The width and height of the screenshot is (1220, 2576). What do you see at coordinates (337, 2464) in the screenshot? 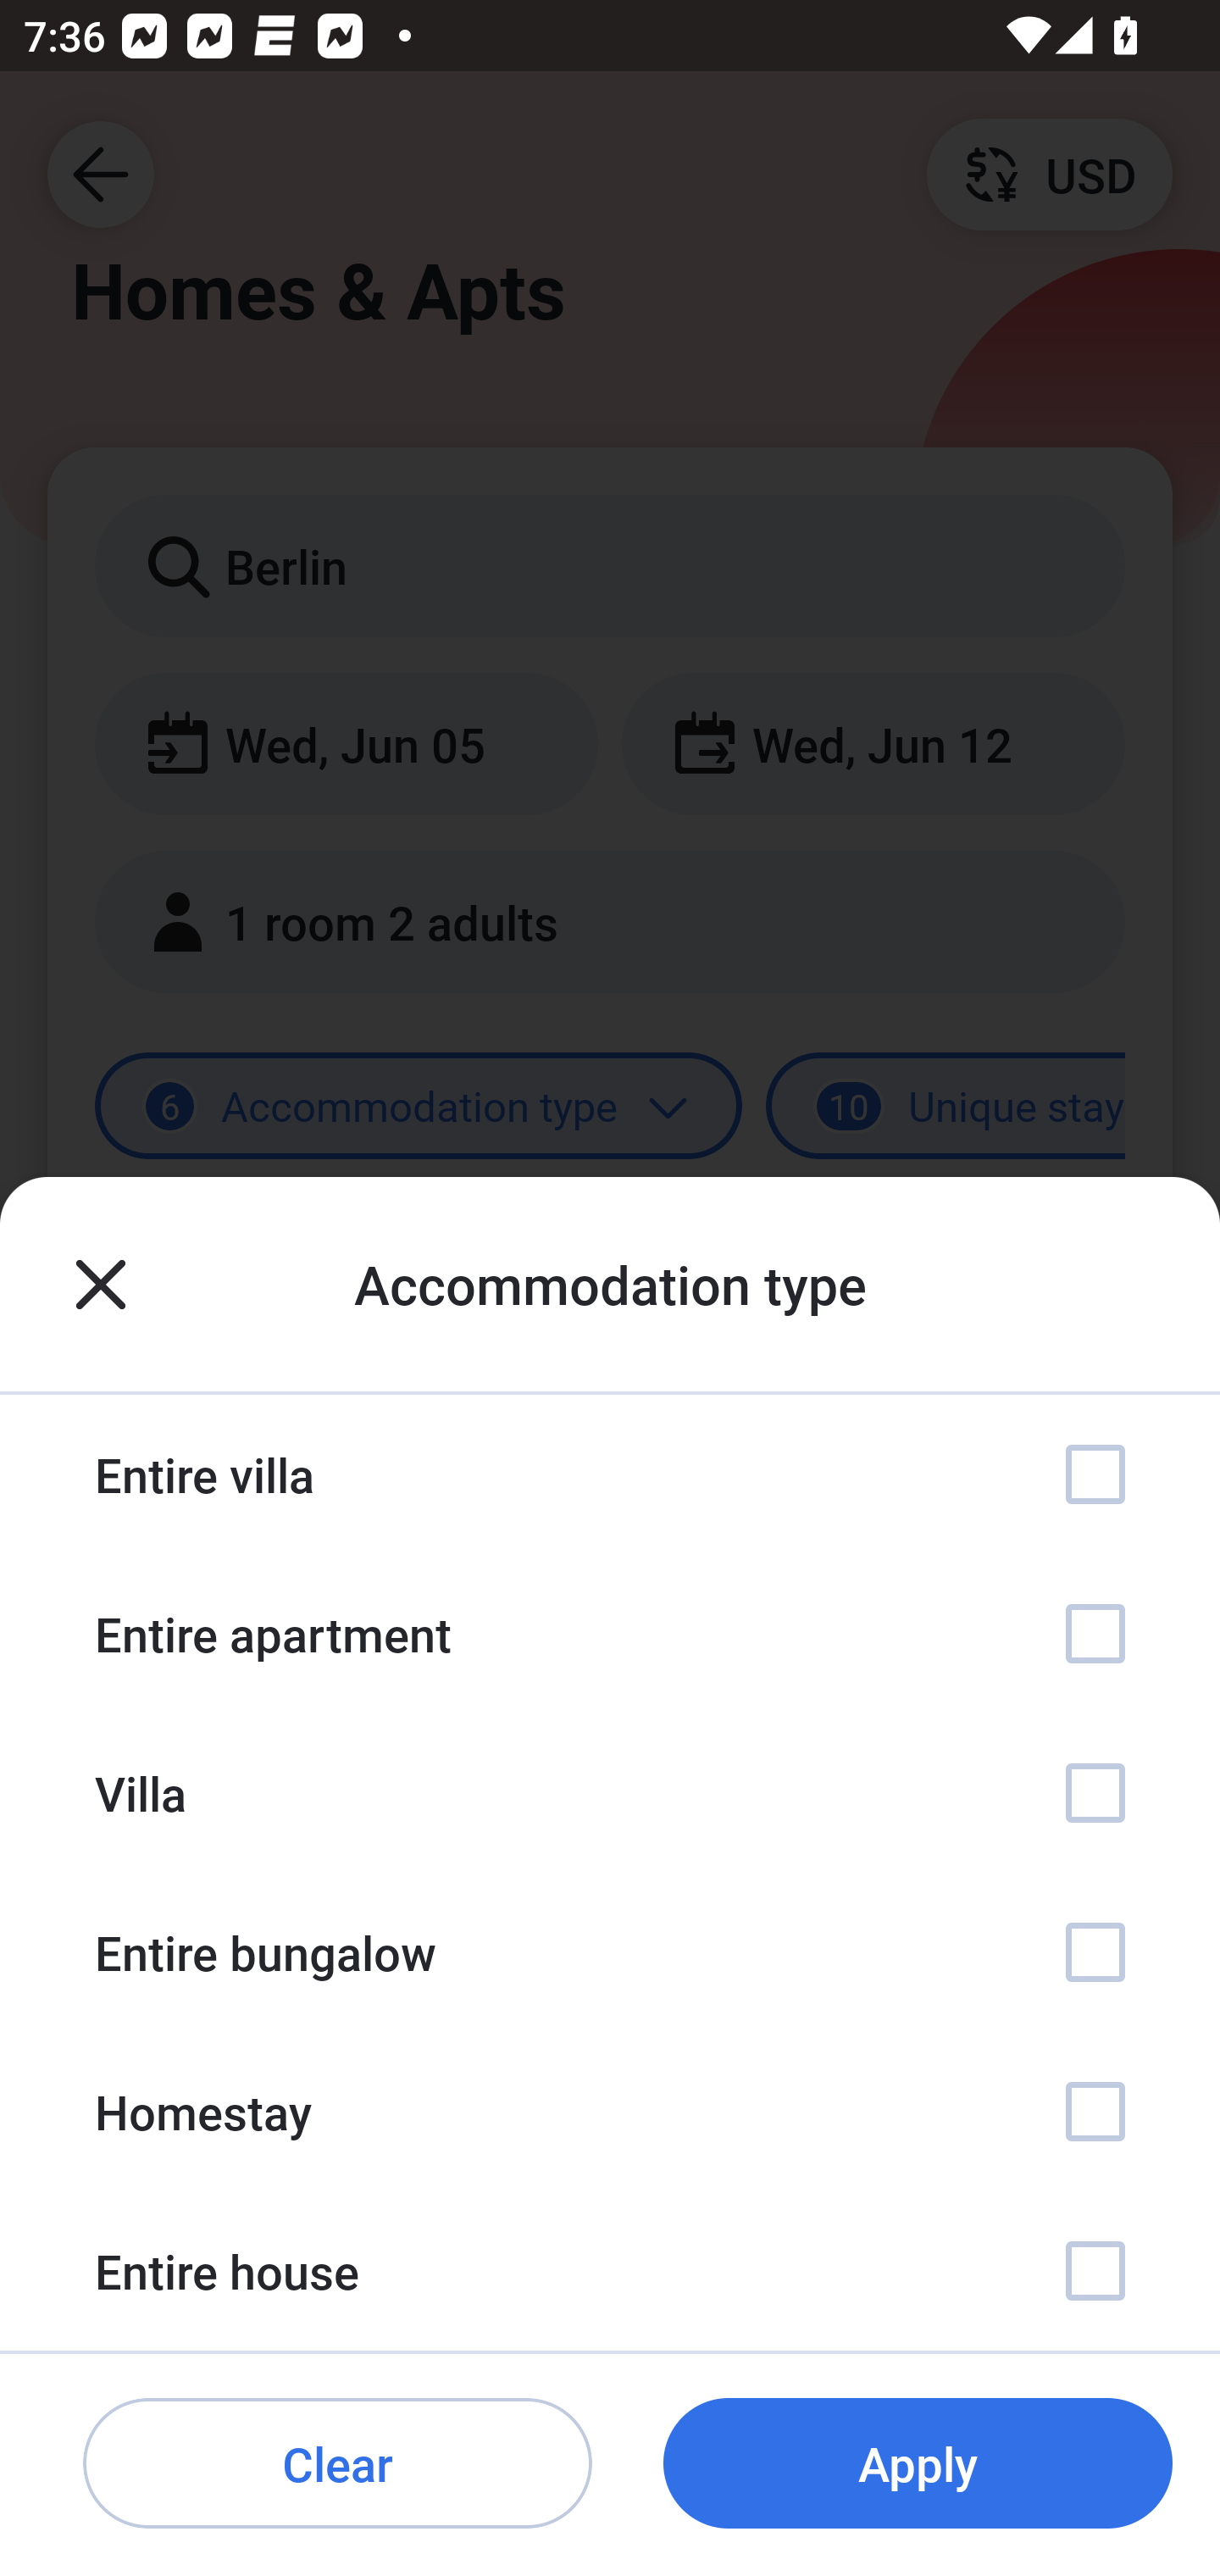
I see `Clear` at bounding box center [337, 2464].